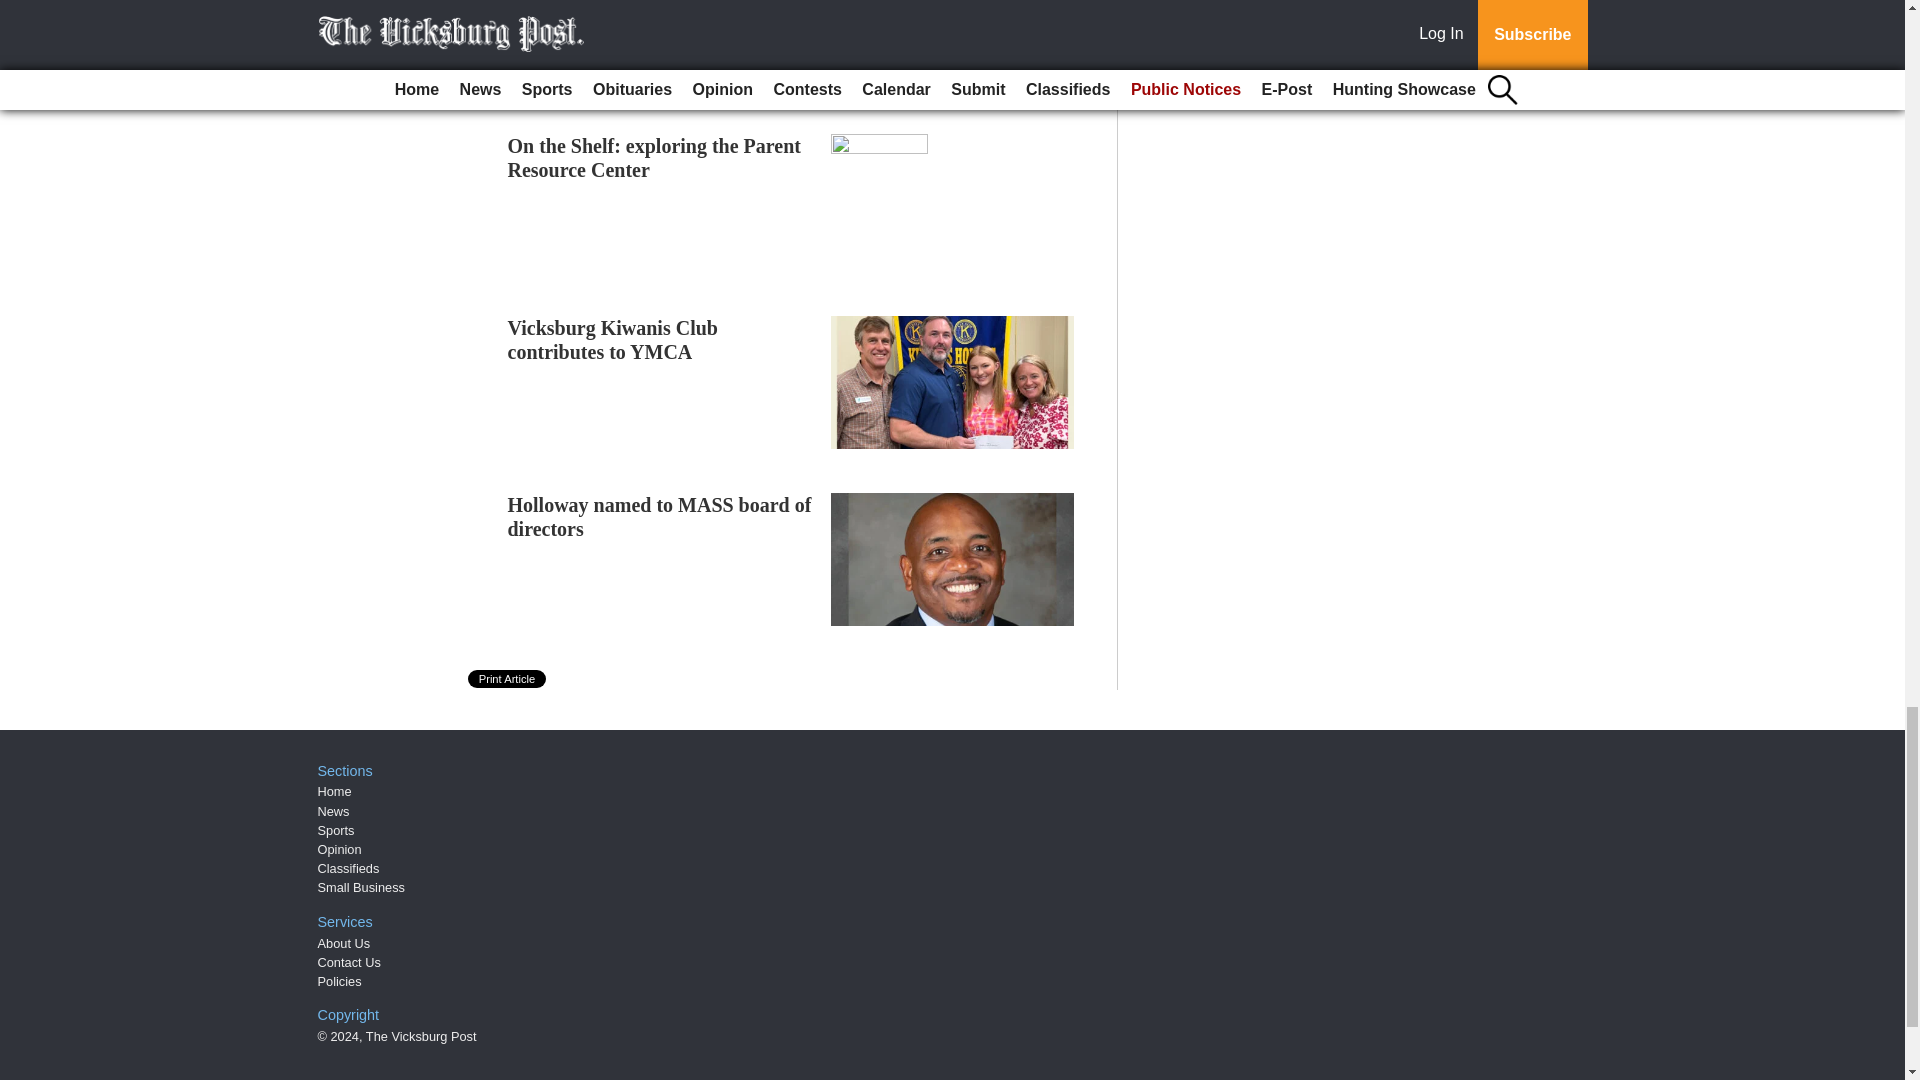 The width and height of the screenshot is (1920, 1080). What do you see at coordinates (613, 340) in the screenshot?
I see `Vicksburg Kiwanis Club contributes to YMCA` at bounding box center [613, 340].